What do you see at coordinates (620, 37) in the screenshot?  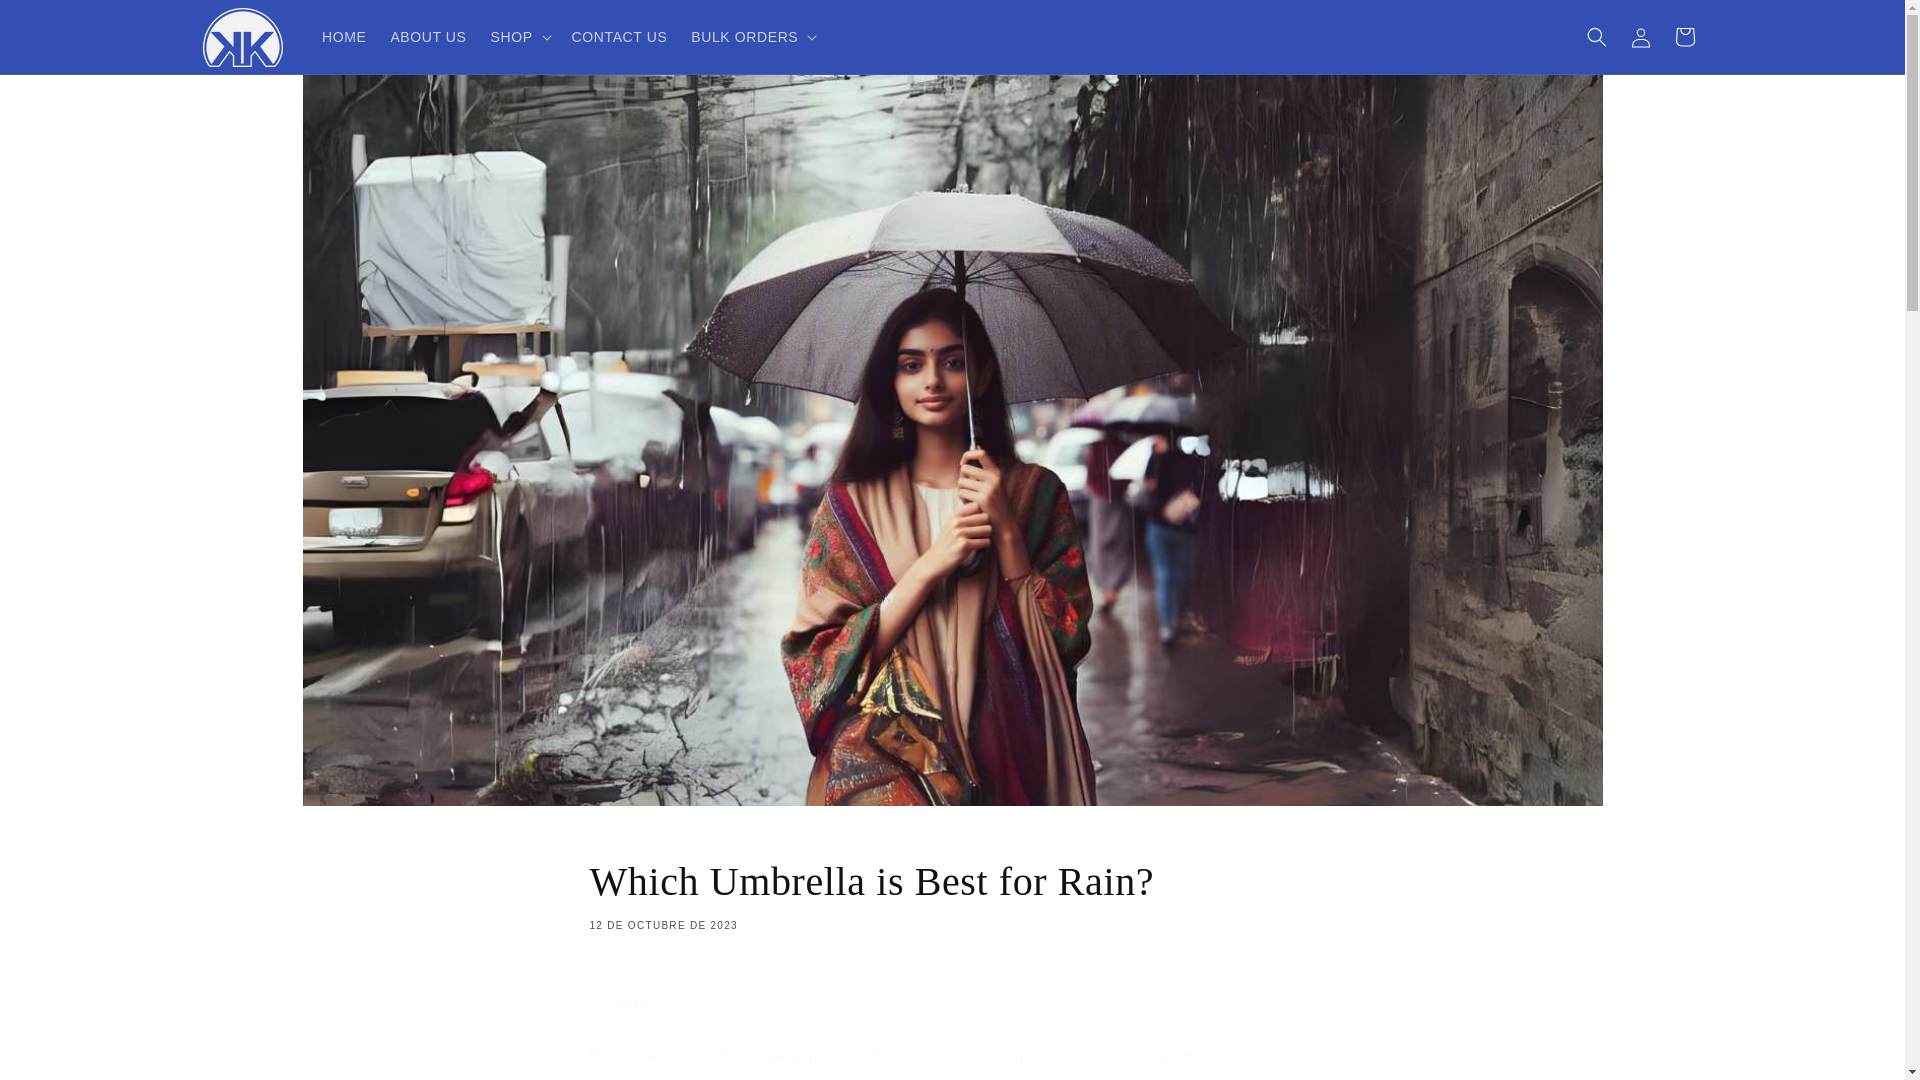 I see `CONTACT US` at bounding box center [620, 37].